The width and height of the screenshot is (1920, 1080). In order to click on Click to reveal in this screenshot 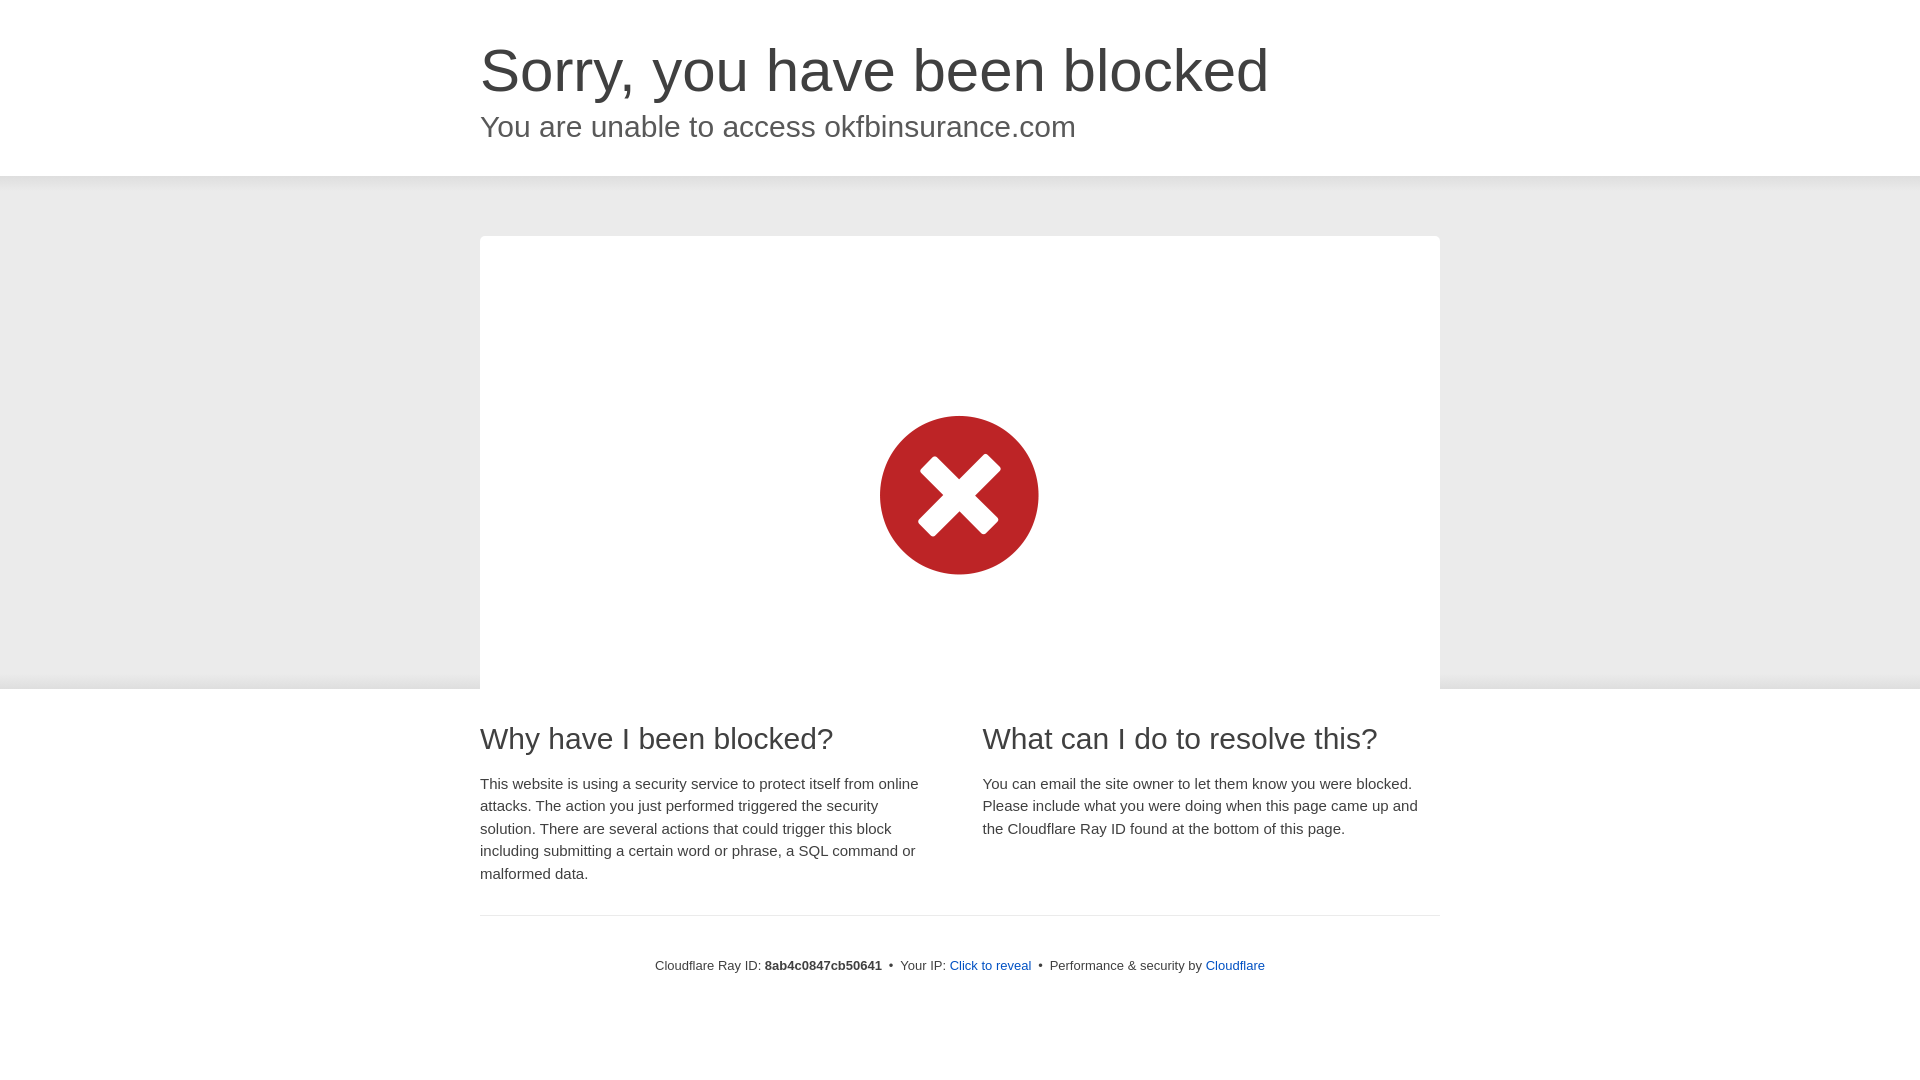, I will do `click(991, 966)`.